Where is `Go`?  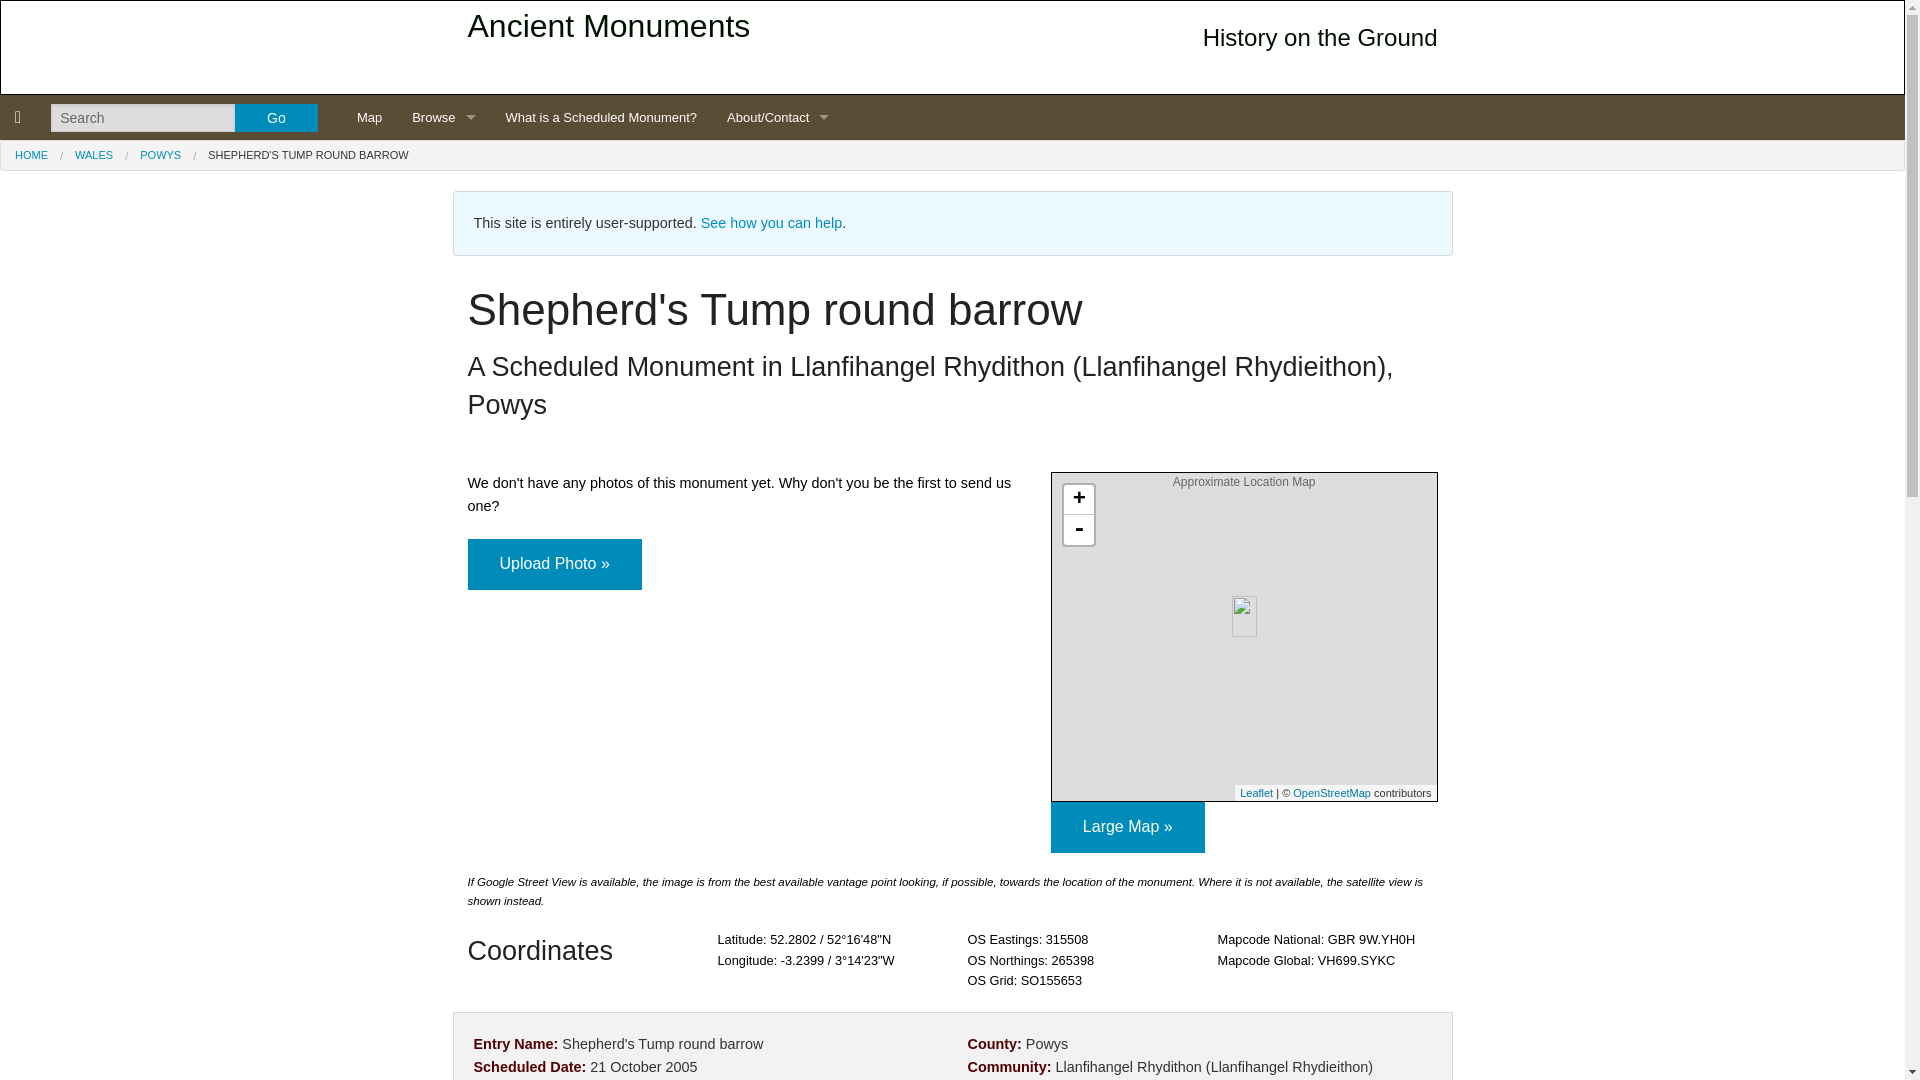 Go is located at coordinates (276, 117).